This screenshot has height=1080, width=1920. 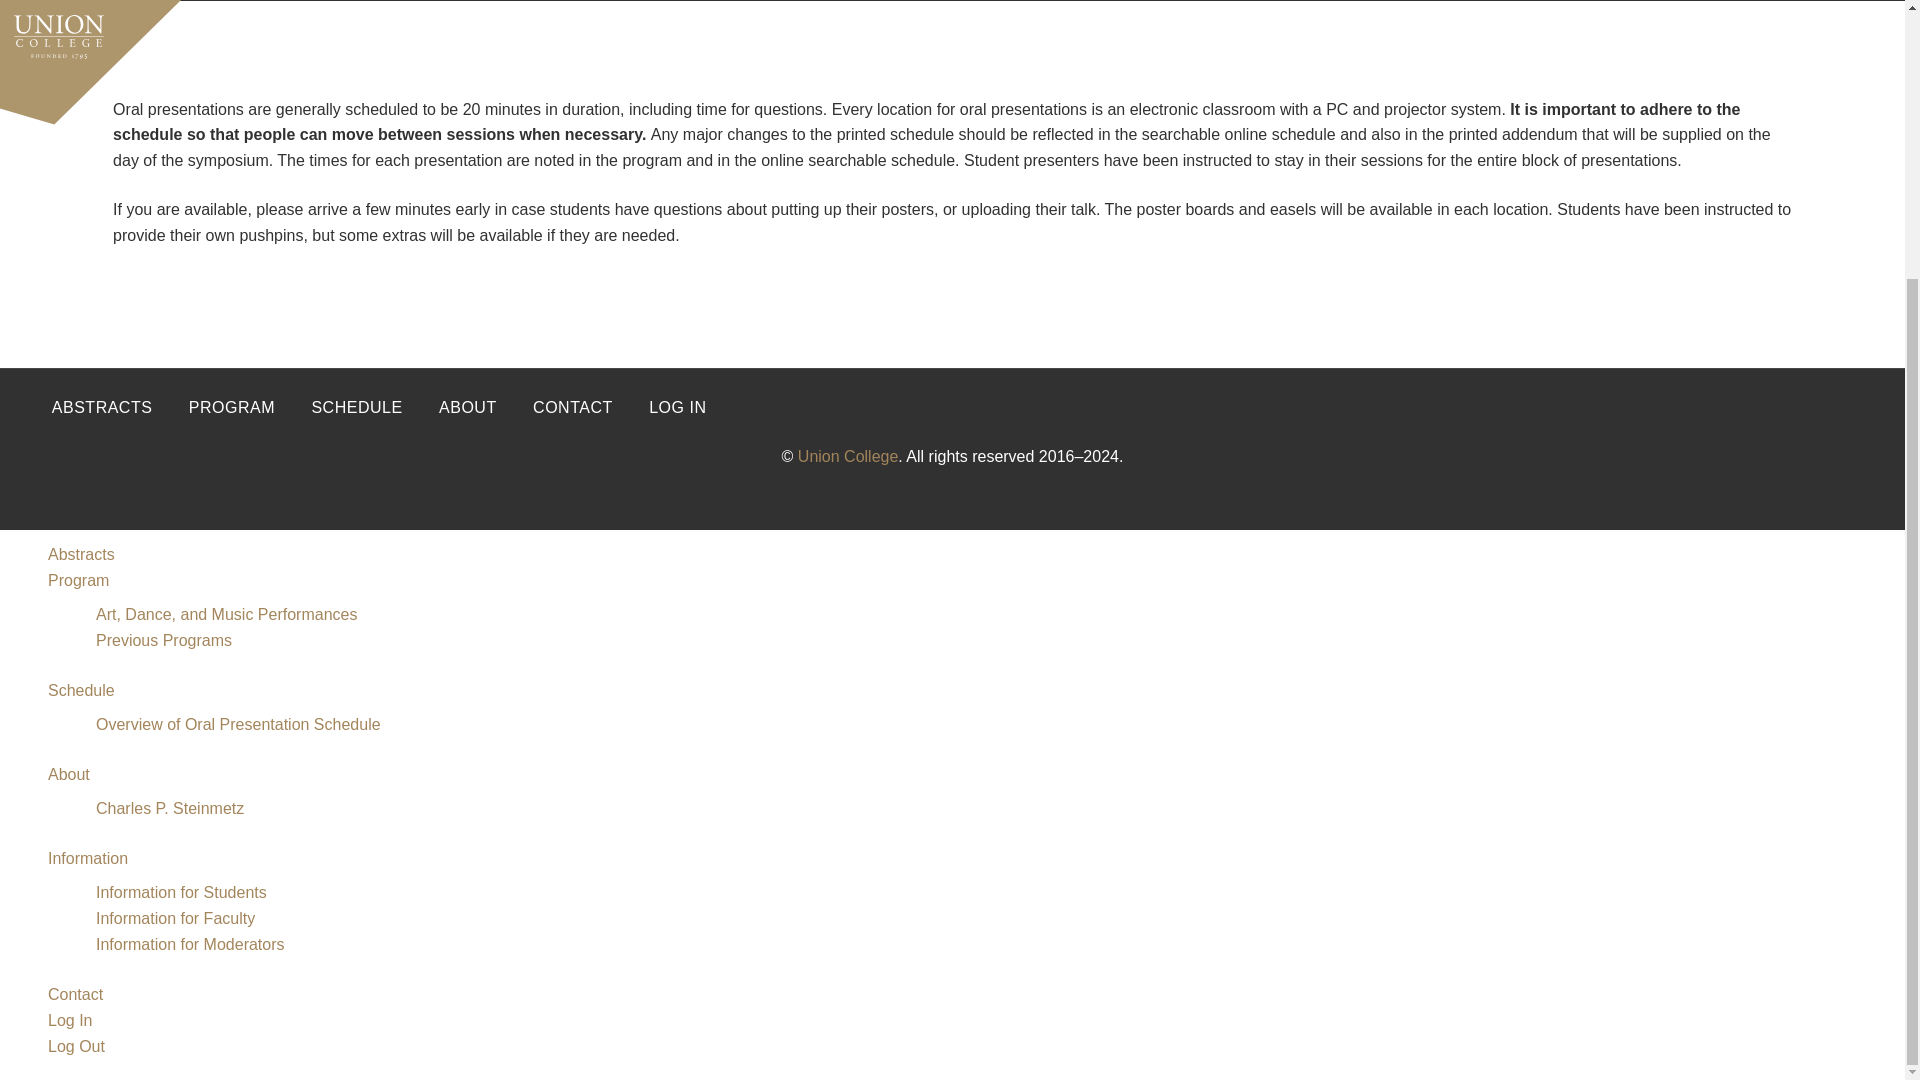 What do you see at coordinates (82, 690) in the screenshot?
I see `Schedule` at bounding box center [82, 690].